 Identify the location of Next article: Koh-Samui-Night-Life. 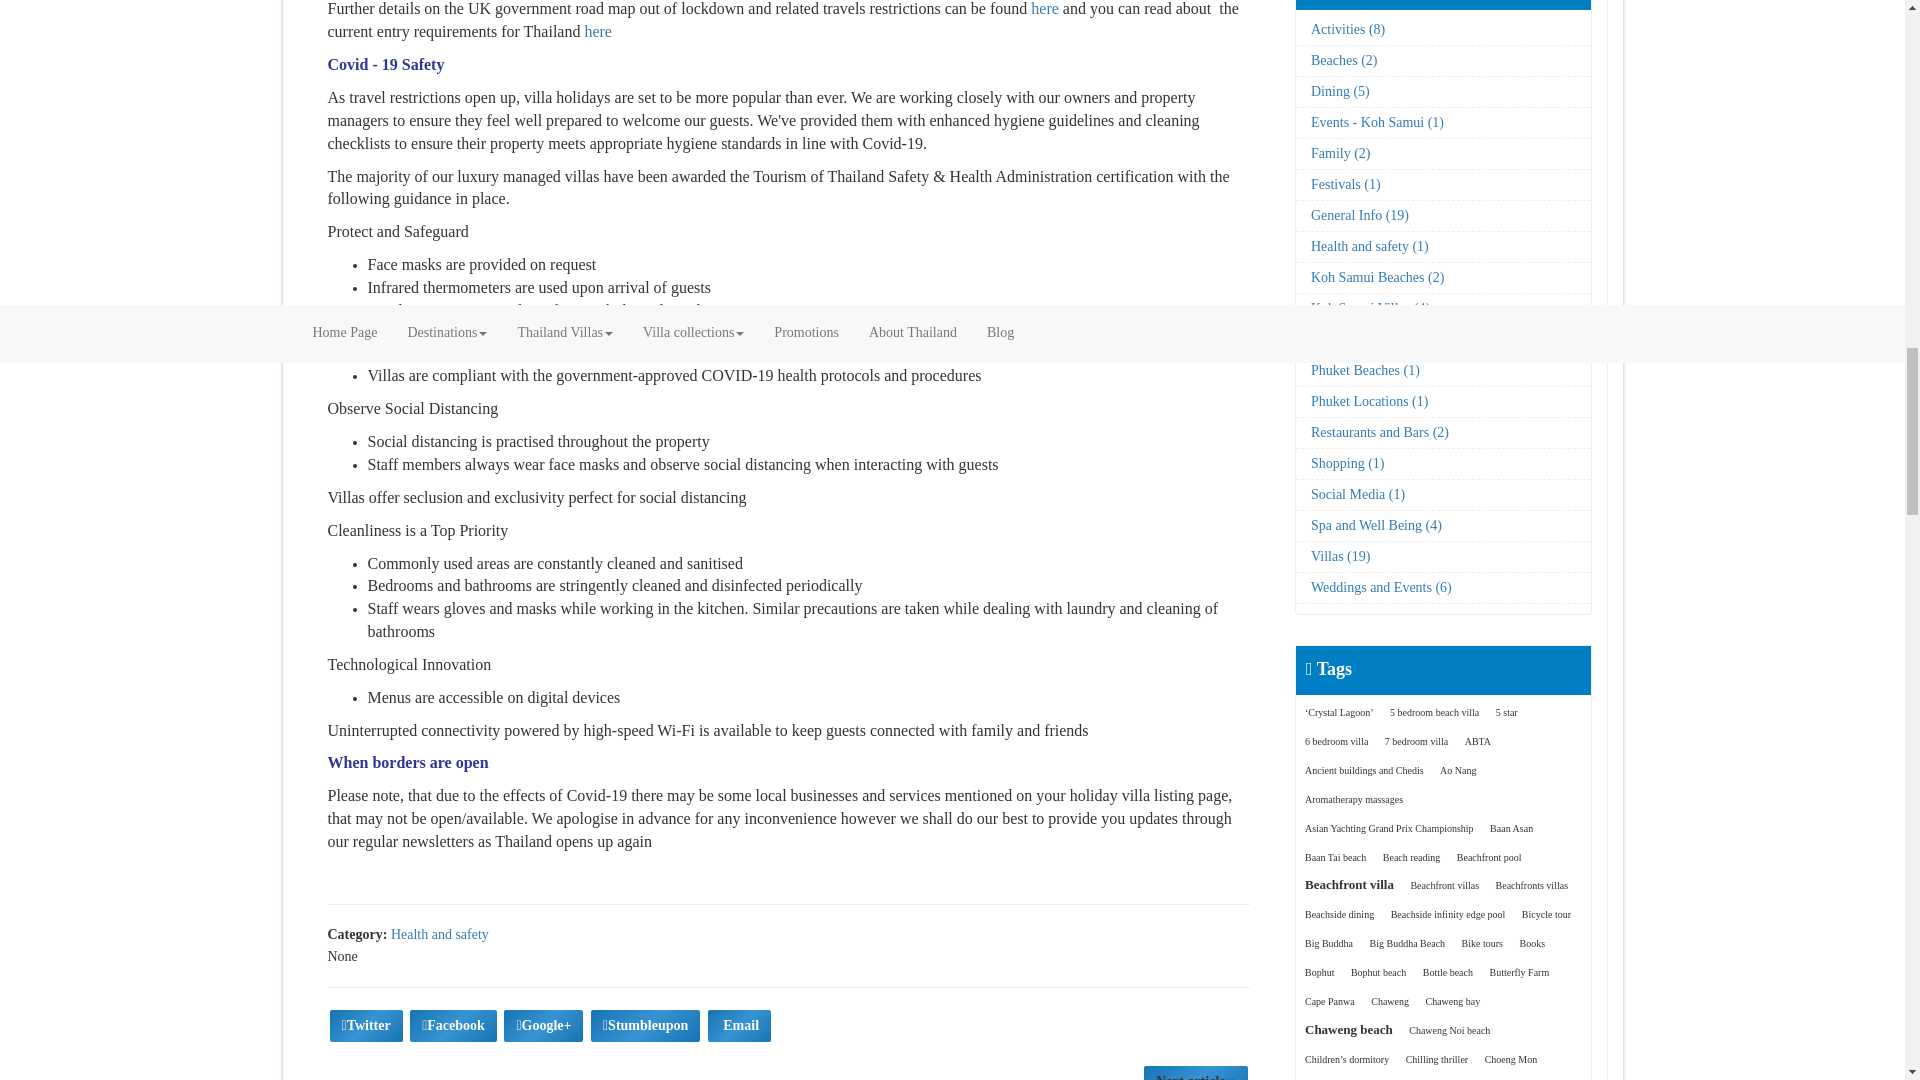
(1196, 1072).